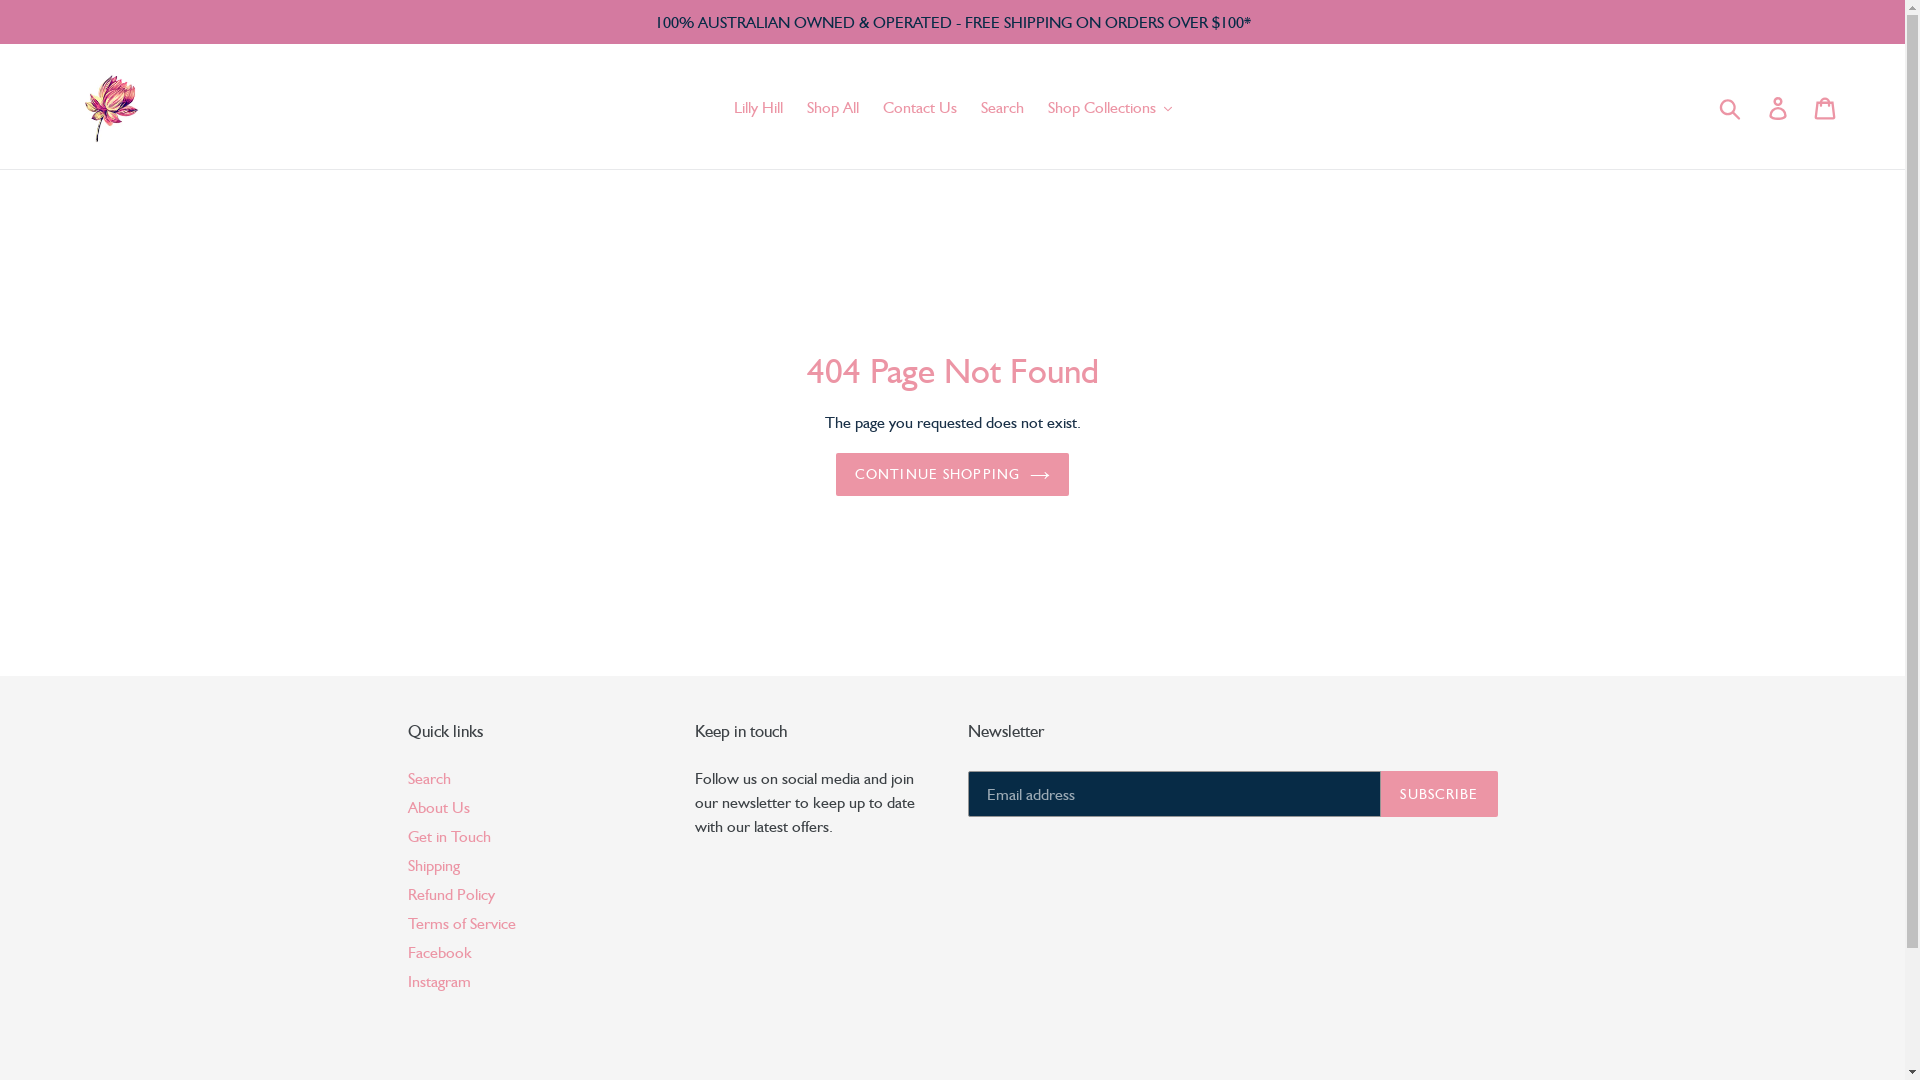  Describe the element at coordinates (440, 952) in the screenshot. I see `Facebook` at that location.